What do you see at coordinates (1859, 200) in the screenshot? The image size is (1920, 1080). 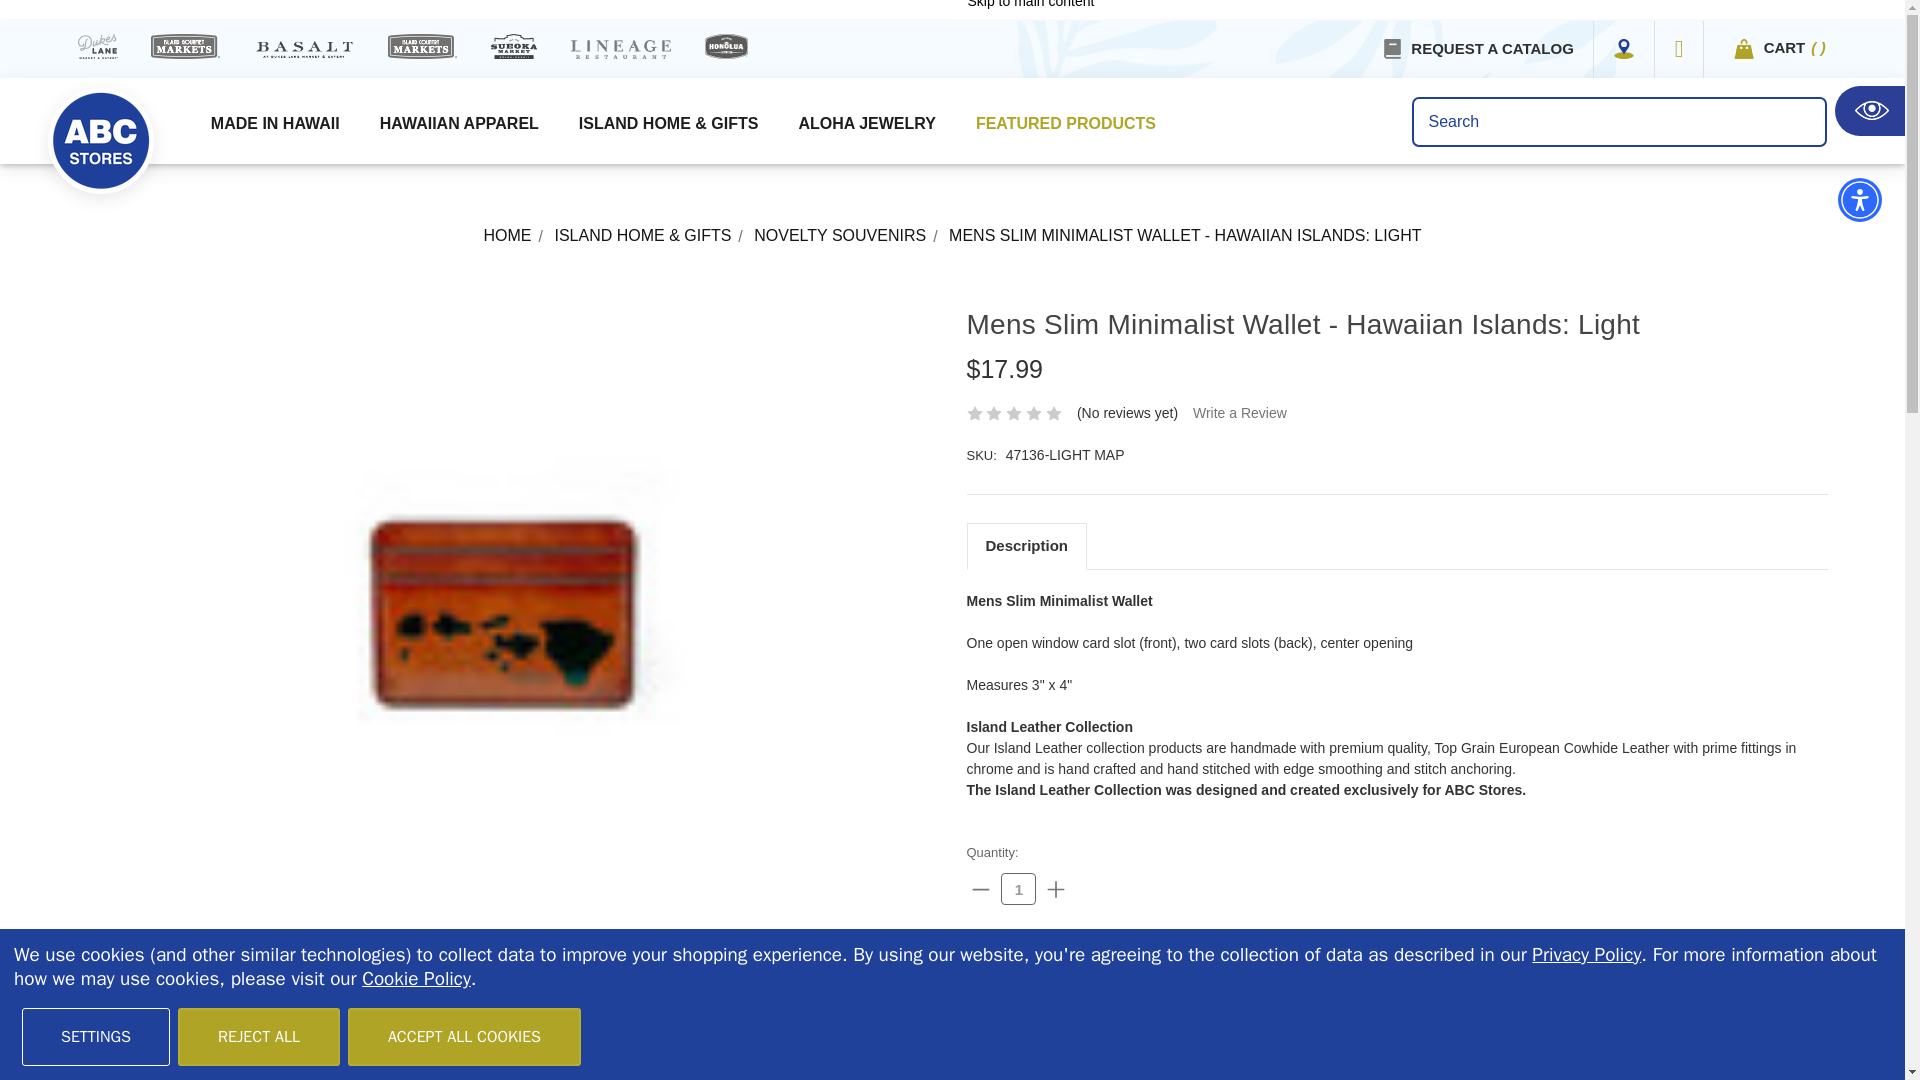 I see `Accessibility Menu` at bounding box center [1859, 200].